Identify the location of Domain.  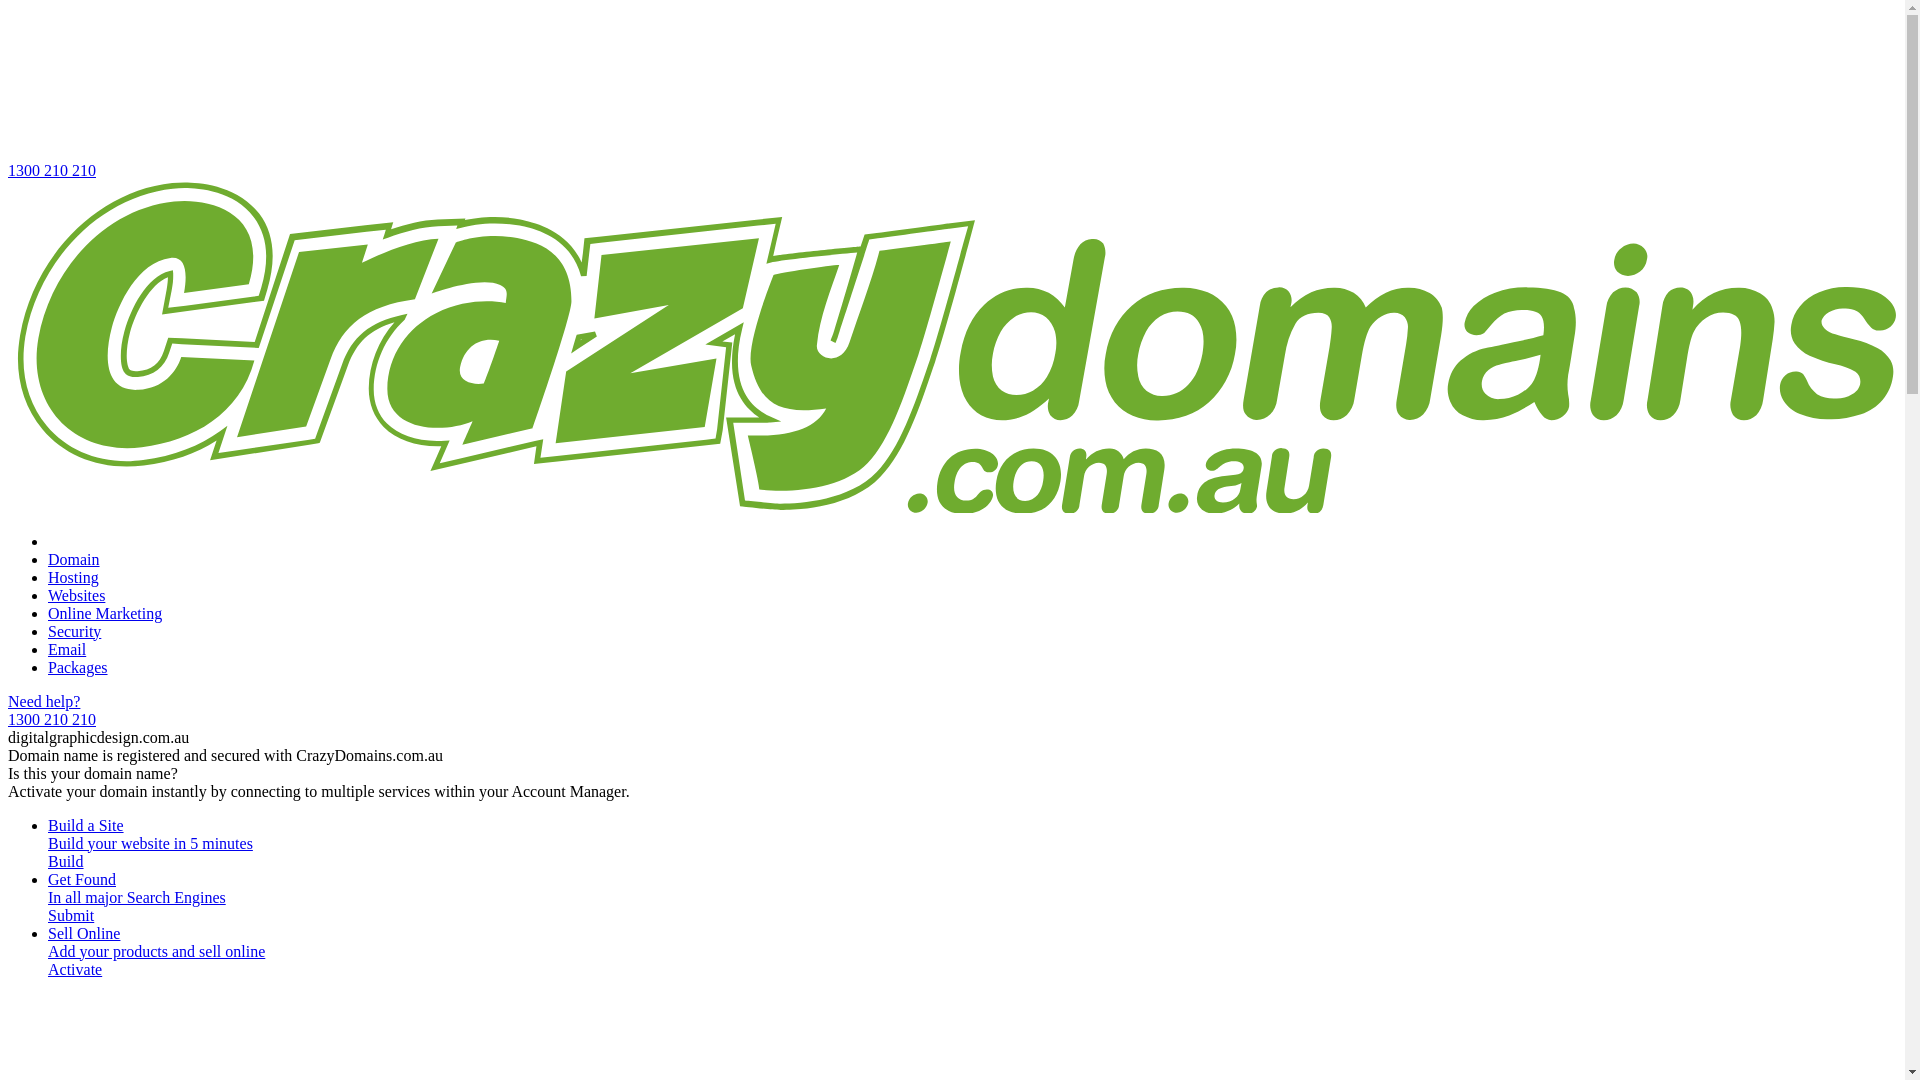
(74, 560).